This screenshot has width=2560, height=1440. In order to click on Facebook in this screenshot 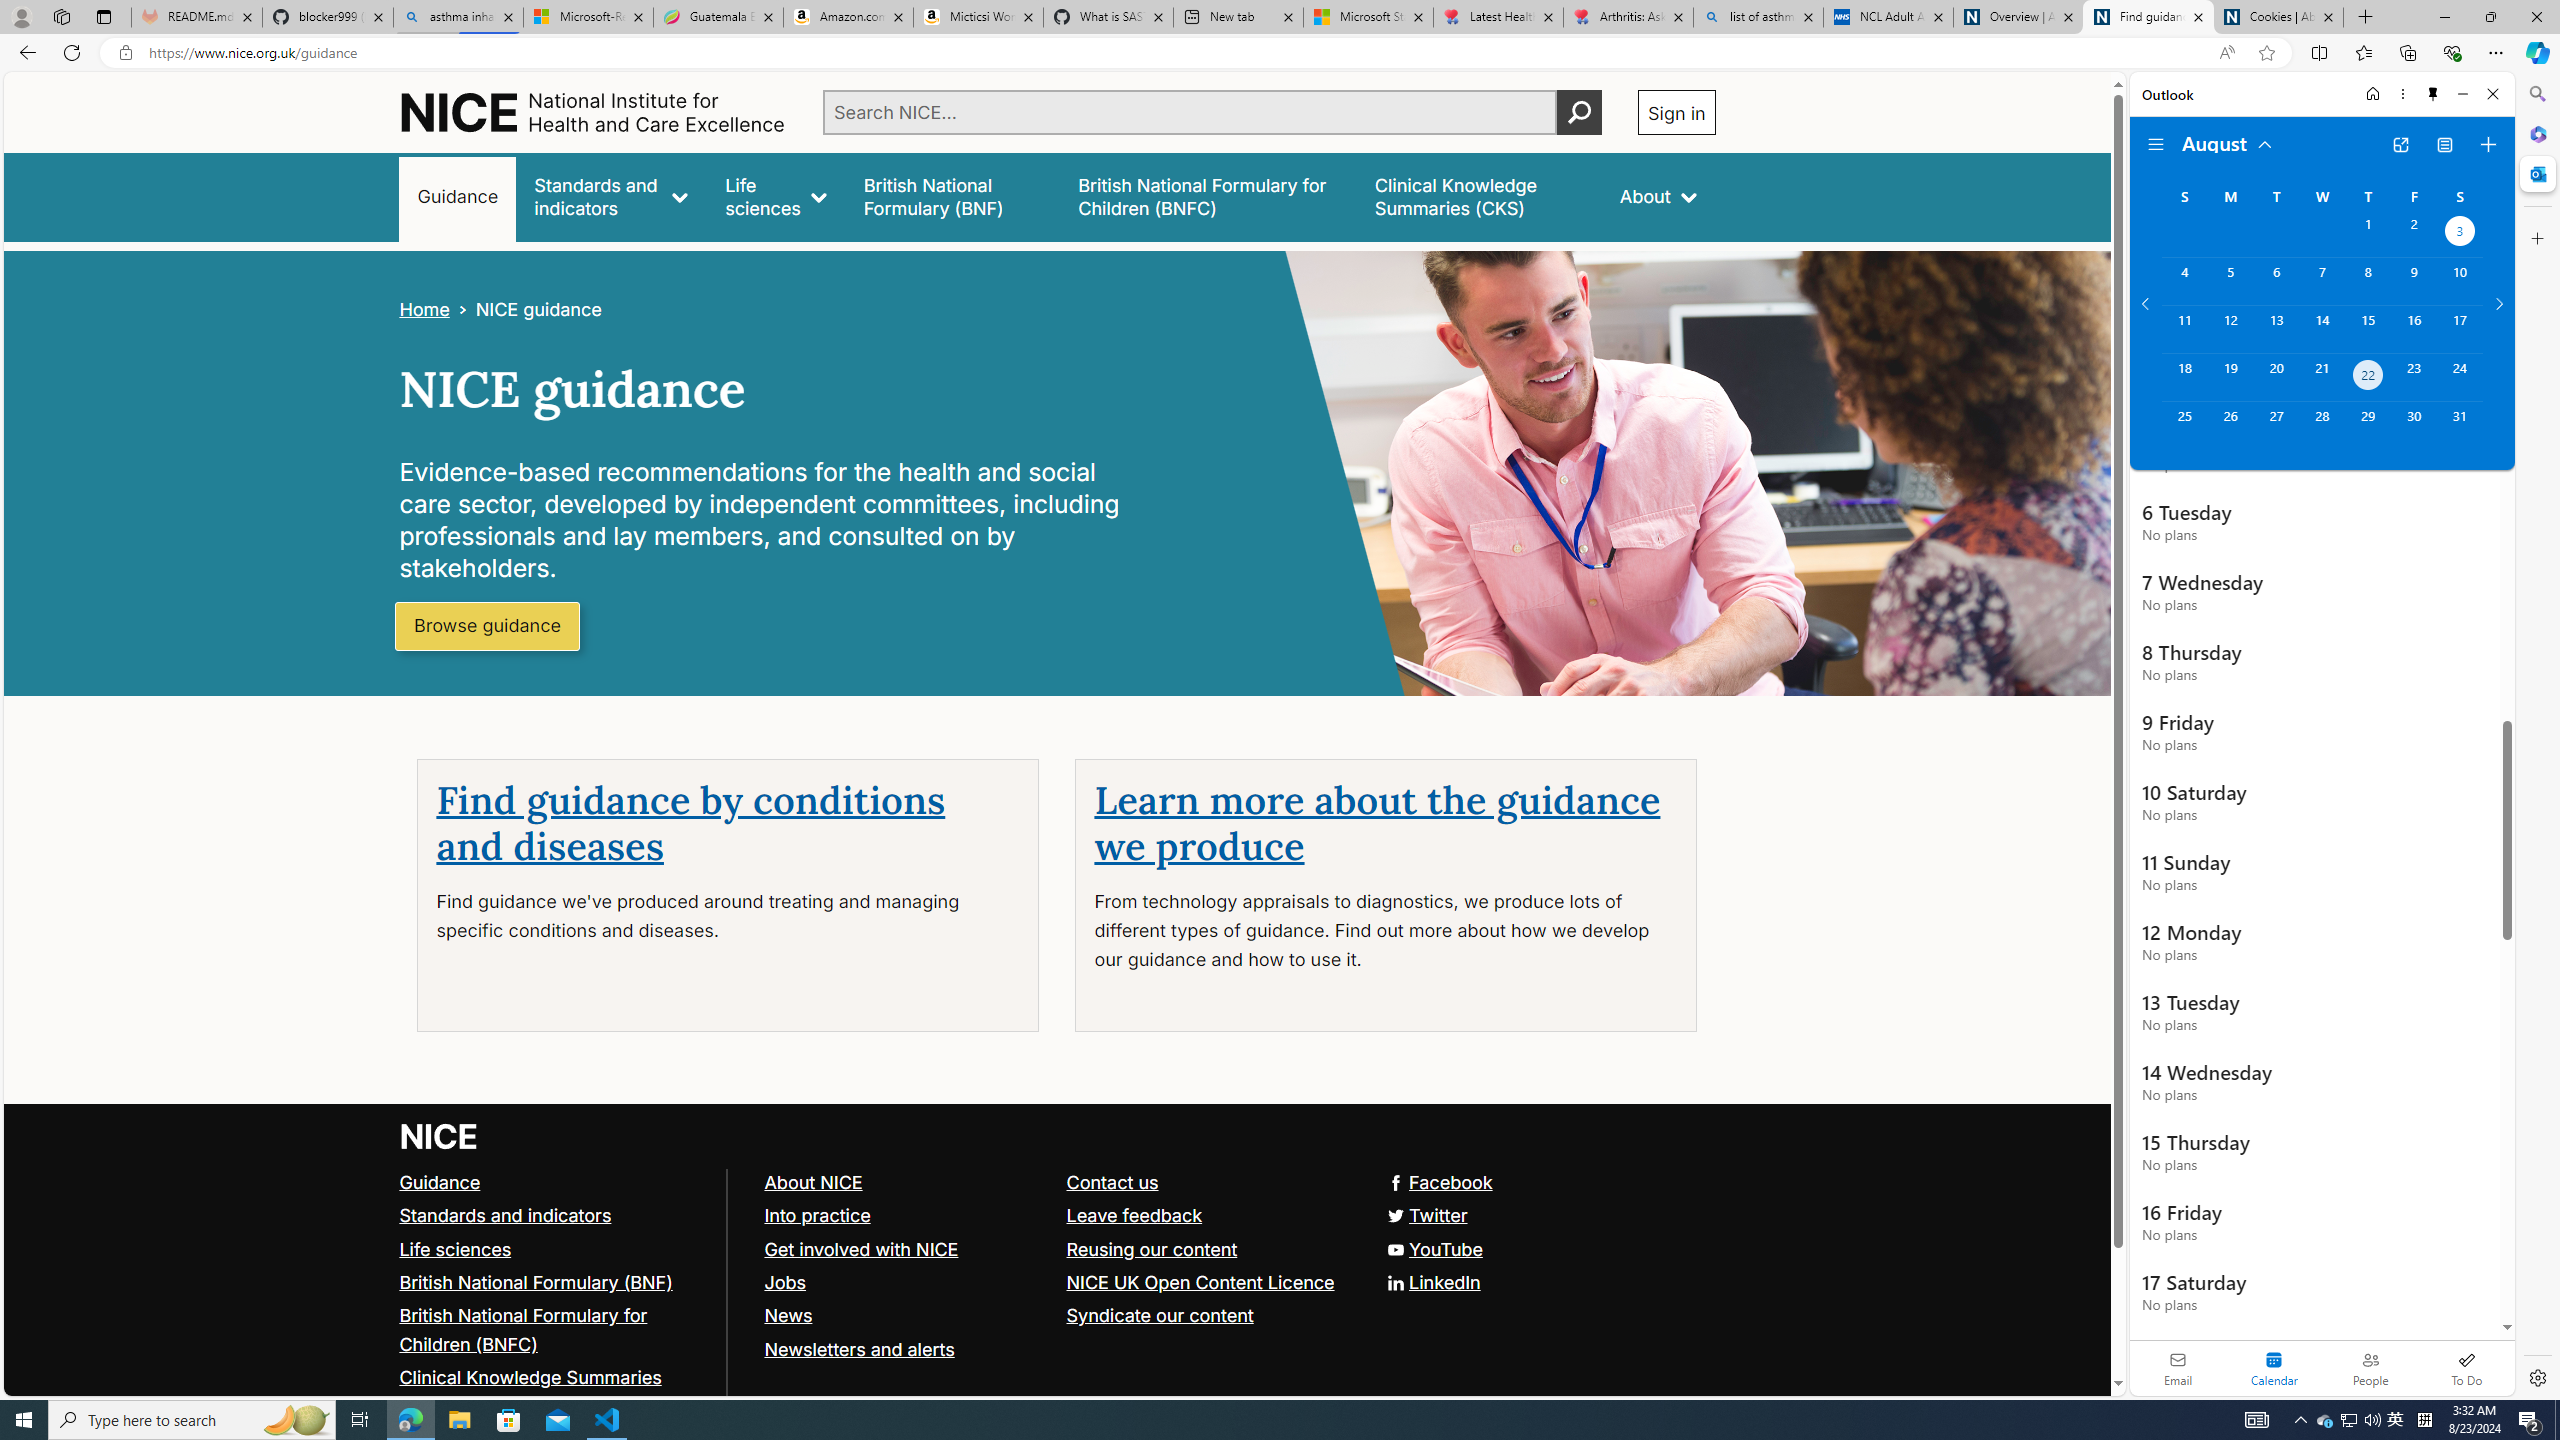, I will do `click(1057, 1182)`.